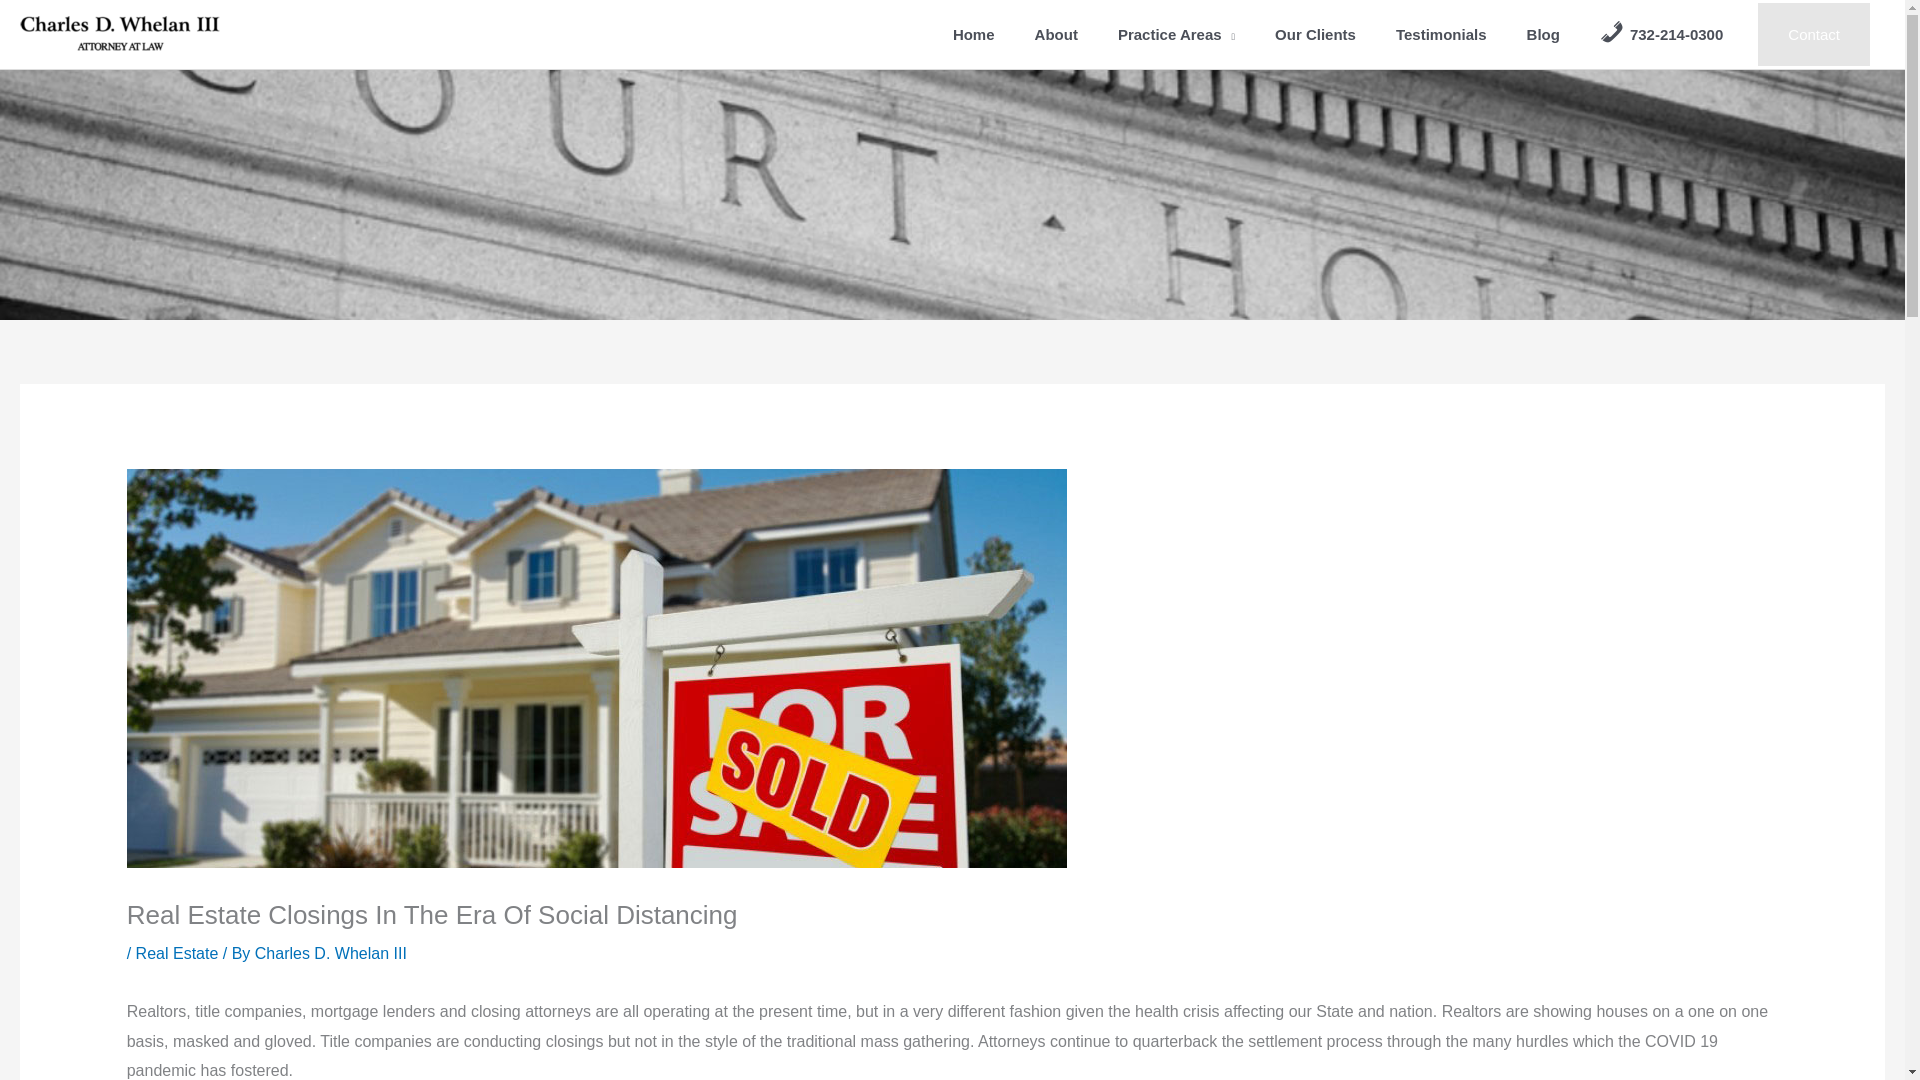 The width and height of the screenshot is (1920, 1080). Describe the element at coordinates (331, 954) in the screenshot. I see `Charles D. Whelan III` at that location.